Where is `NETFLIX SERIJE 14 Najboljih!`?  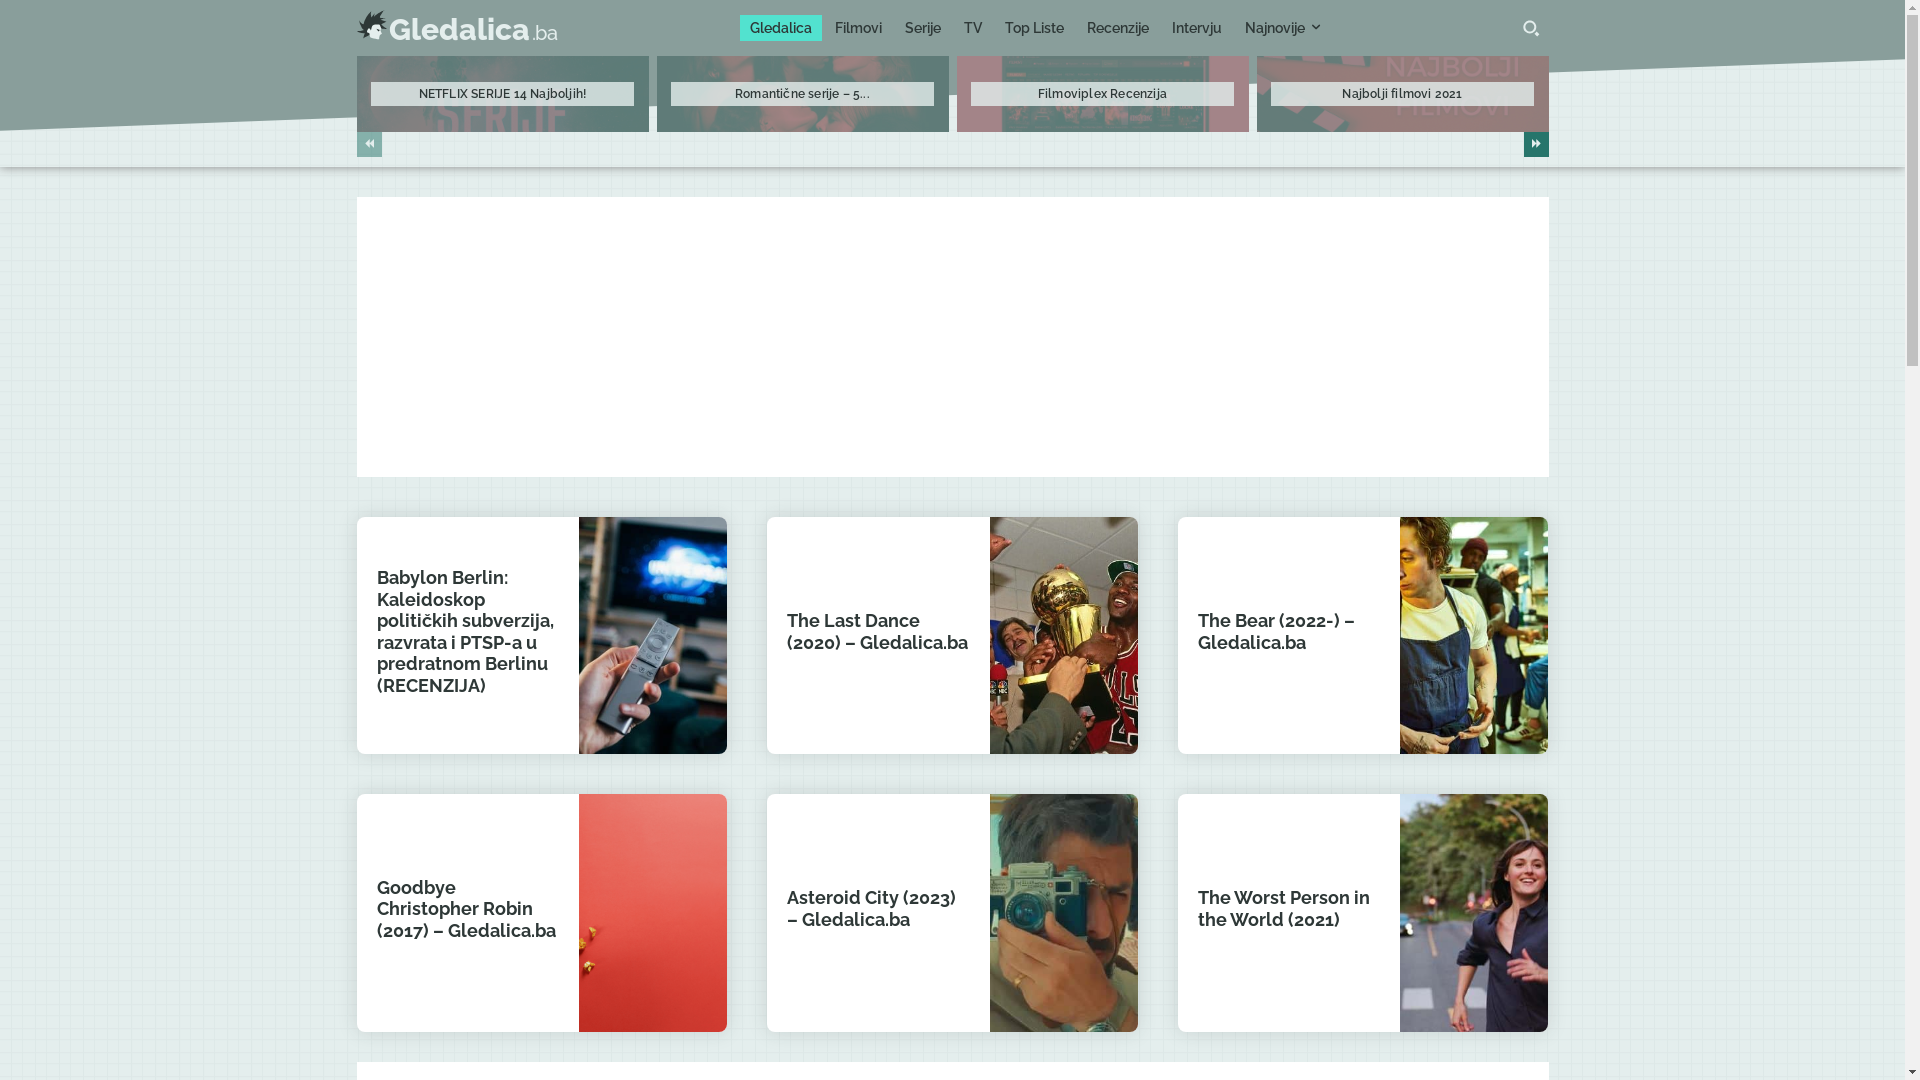 NETFLIX SERIJE 14 Najboljih! is located at coordinates (502, 94).